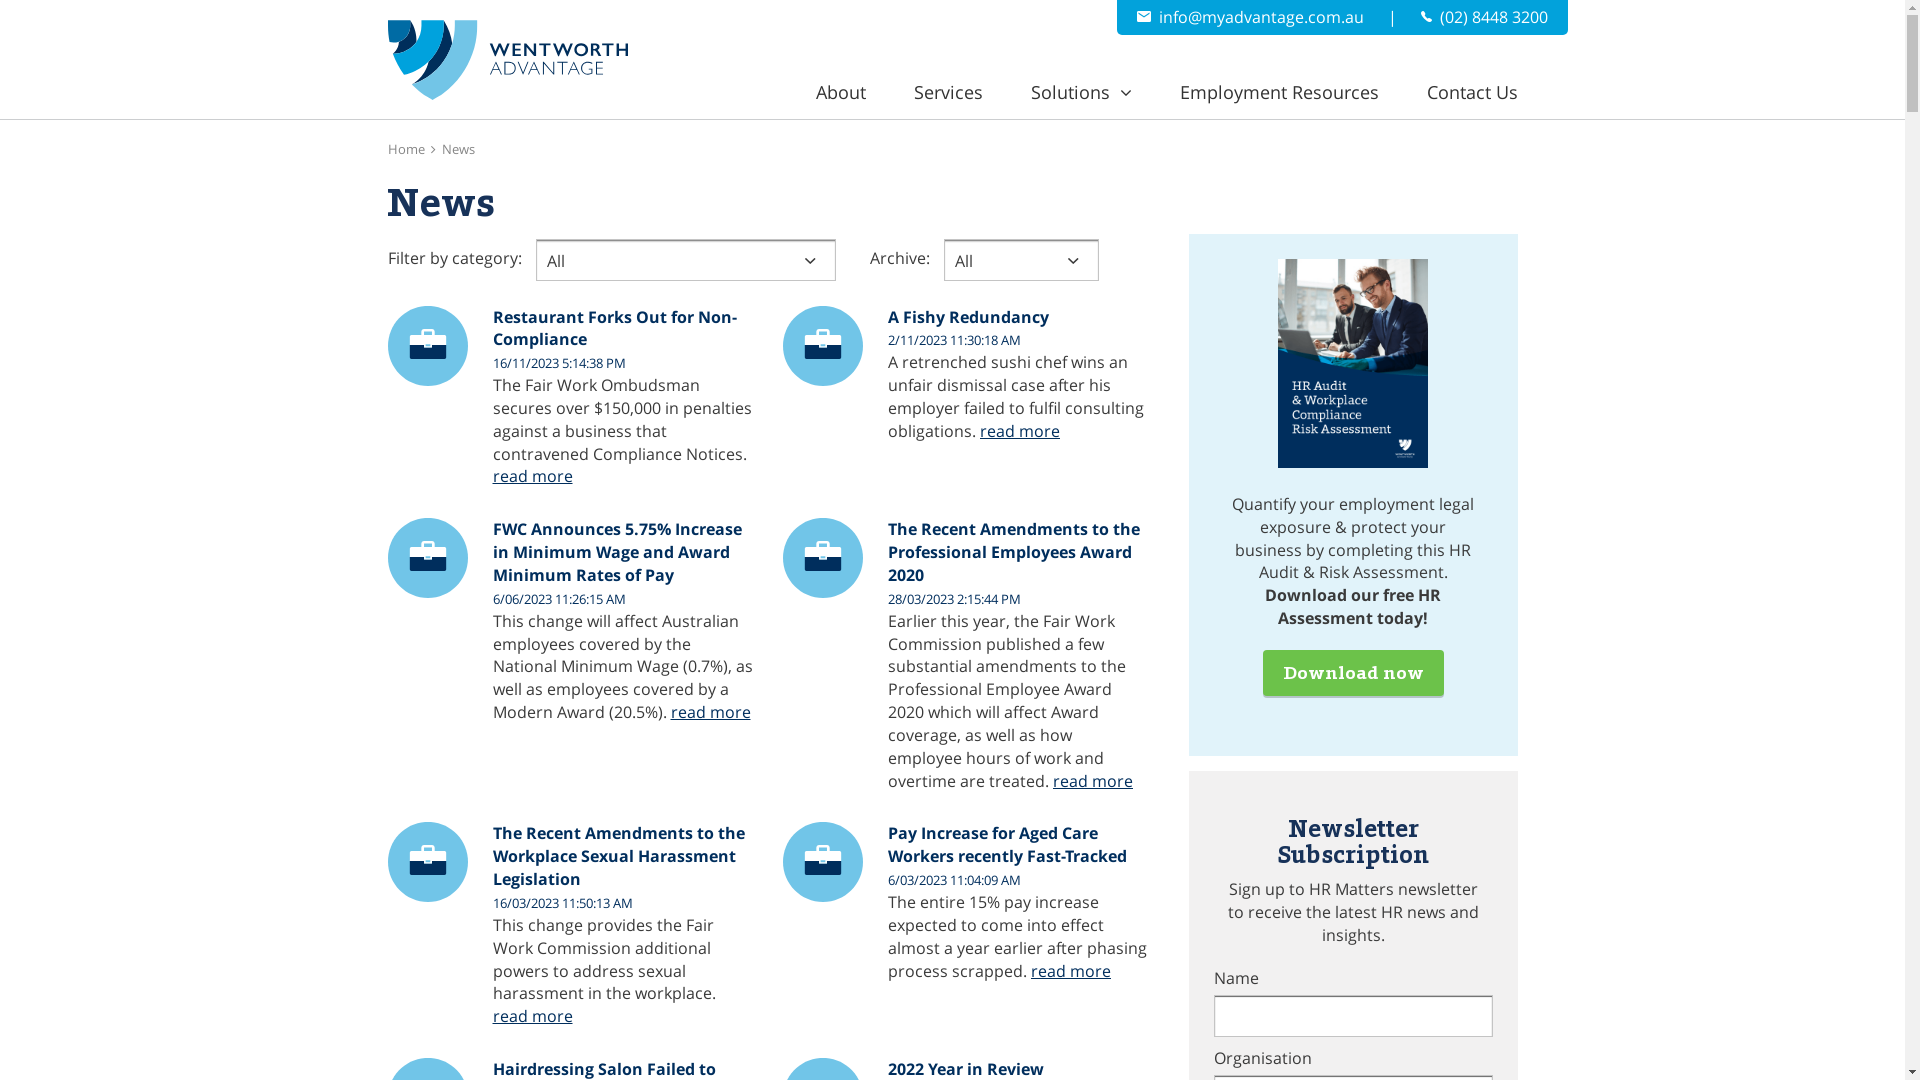 The height and width of the screenshot is (1080, 1920). Describe the element at coordinates (1280, 92) in the screenshot. I see `Employment Resources` at that location.